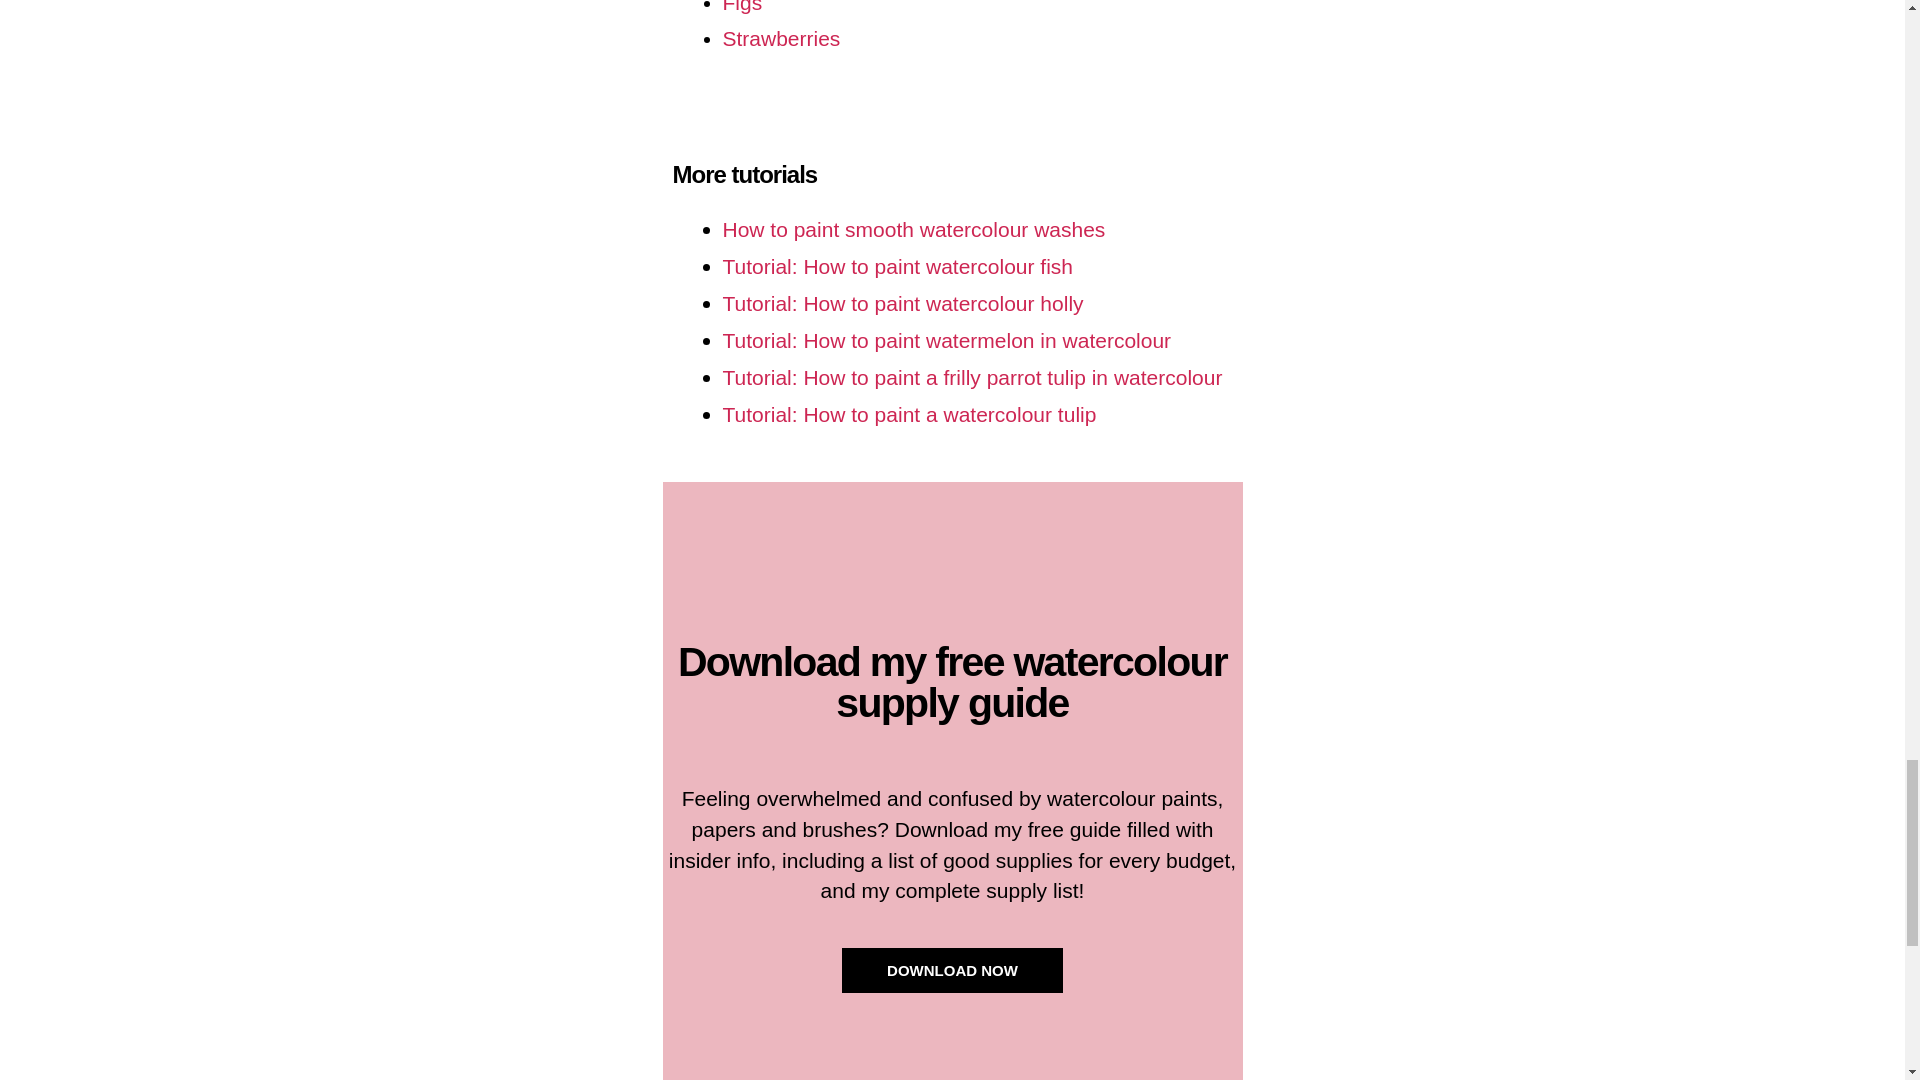 The width and height of the screenshot is (1920, 1080). What do you see at coordinates (902, 303) in the screenshot?
I see `Tutorial: How to paint watercolour holly` at bounding box center [902, 303].